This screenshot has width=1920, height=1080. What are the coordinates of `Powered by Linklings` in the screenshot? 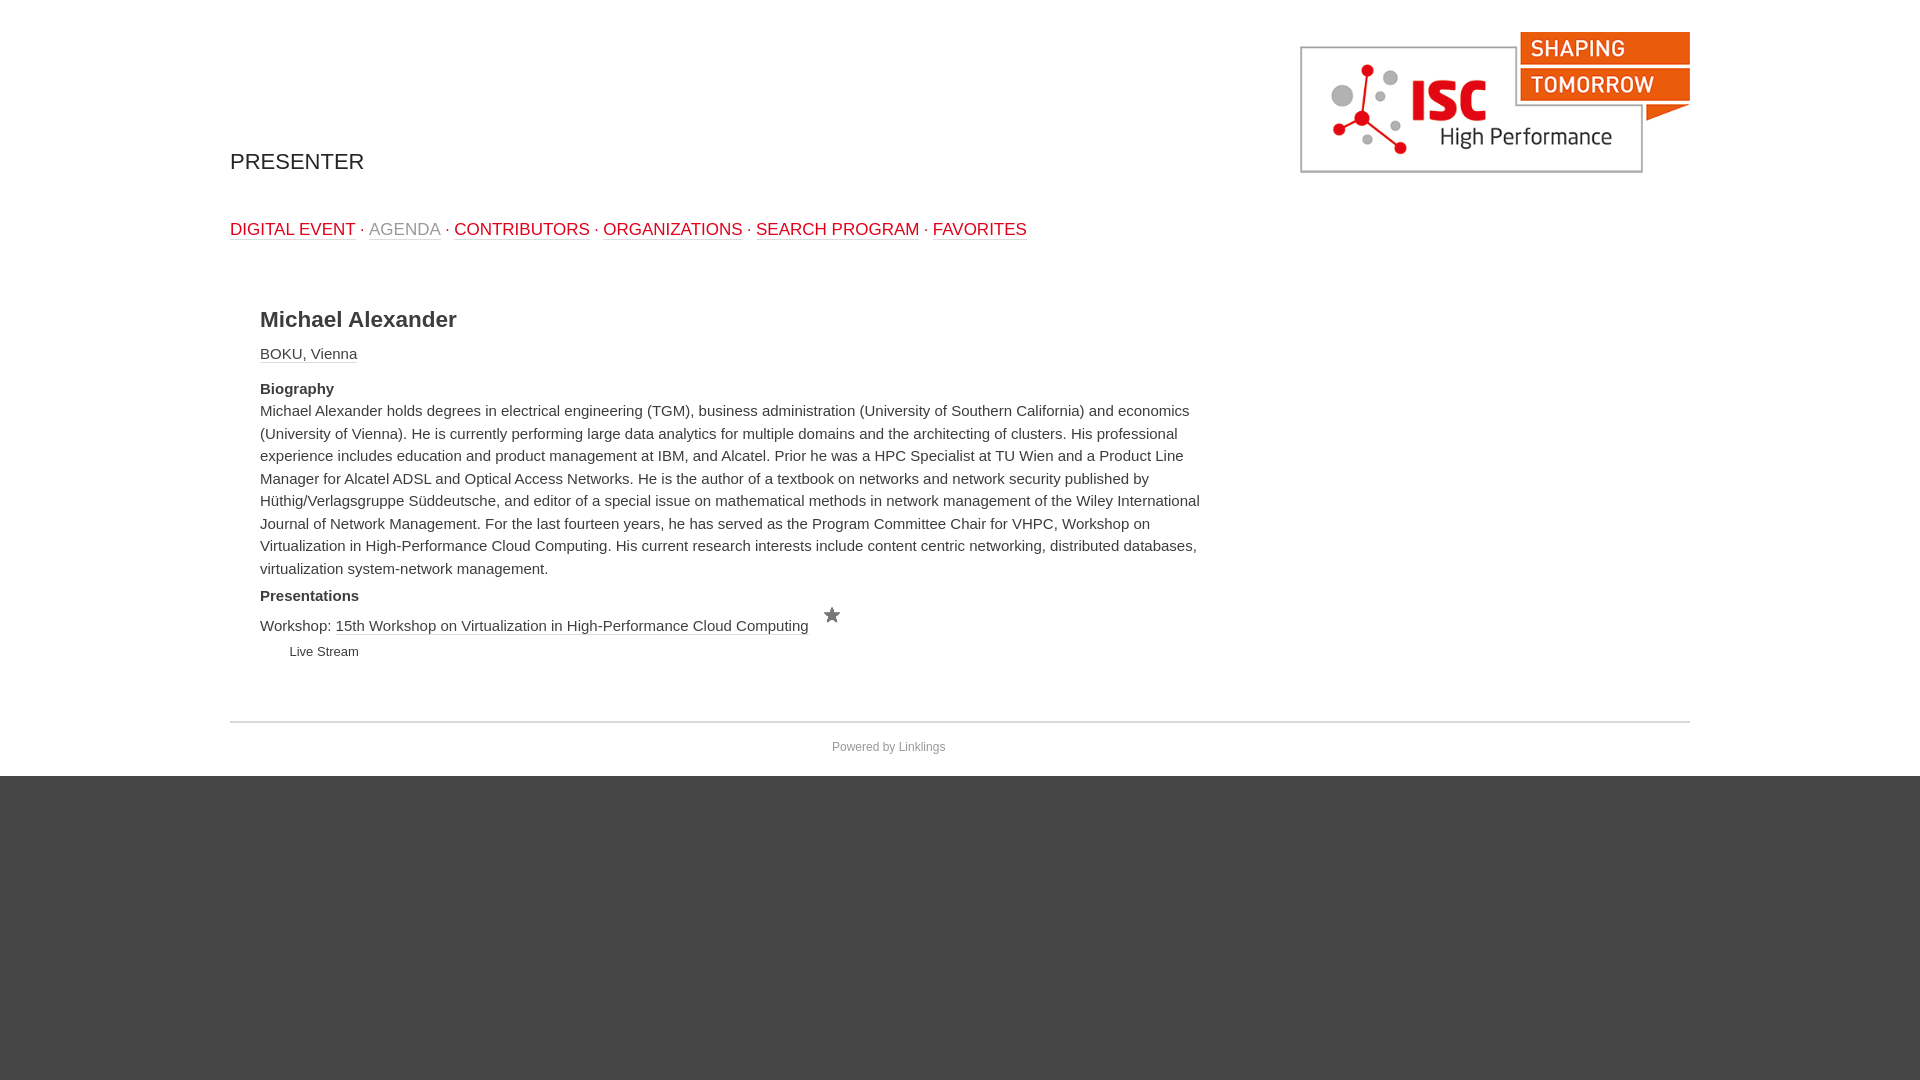 It's located at (878, 746).